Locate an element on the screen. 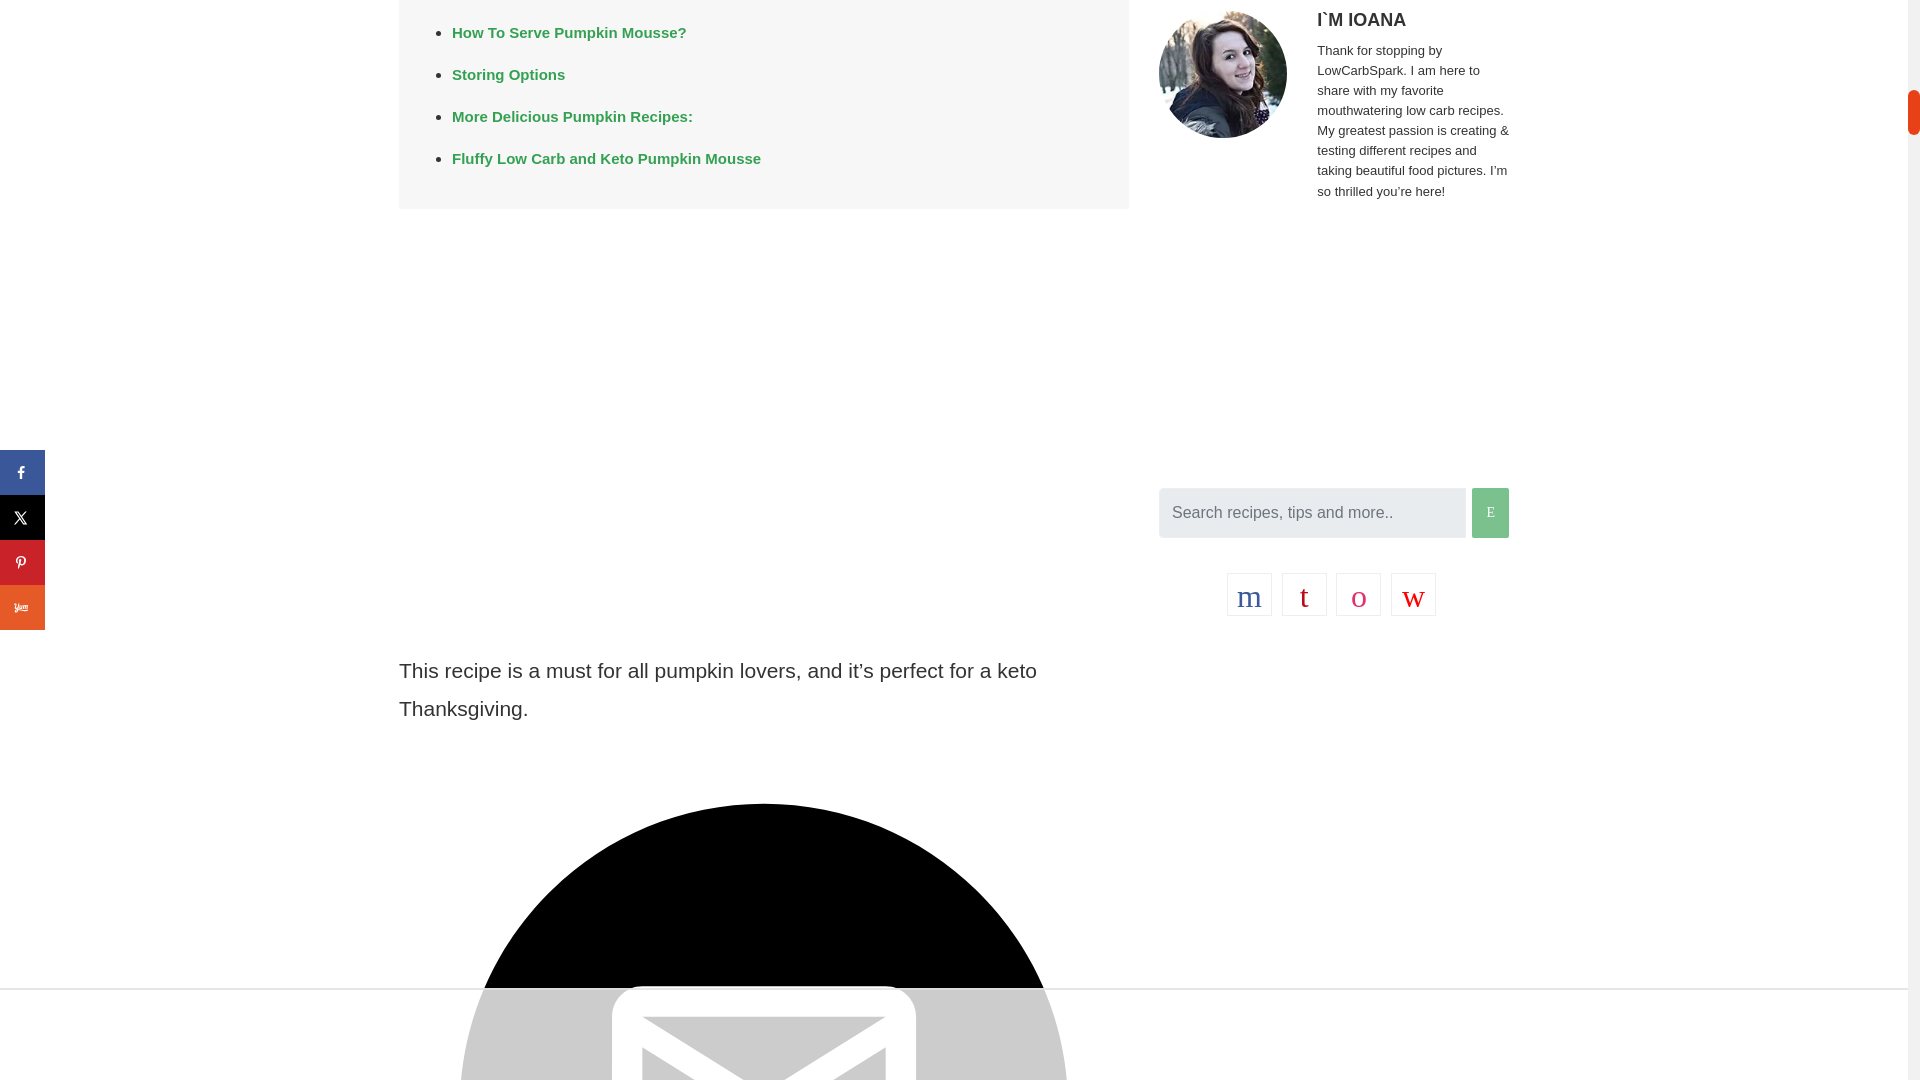 The width and height of the screenshot is (1920, 1080). Fluffy Low Carb and Keto Pumpkin Mousse is located at coordinates (606, 158).